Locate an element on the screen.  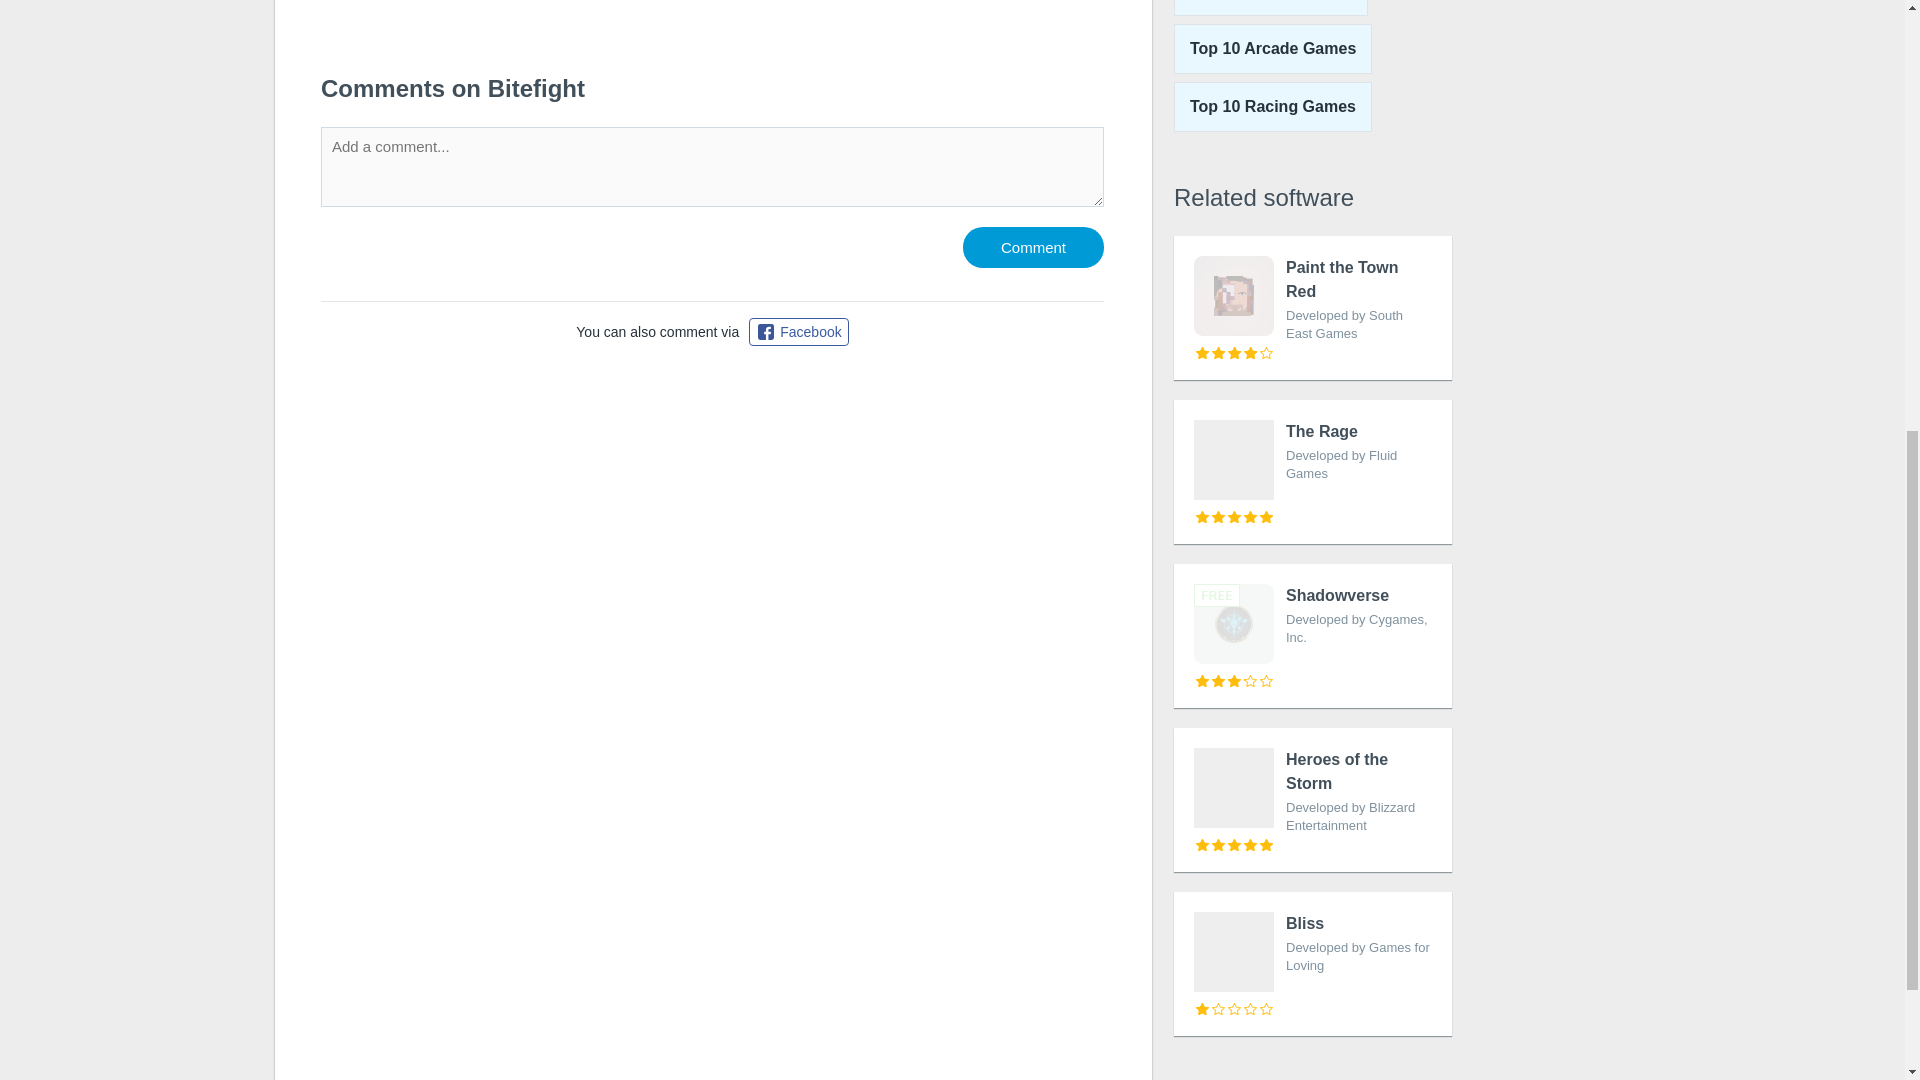
Top 10 Arcade Games is located at coordinates (1312, 472).